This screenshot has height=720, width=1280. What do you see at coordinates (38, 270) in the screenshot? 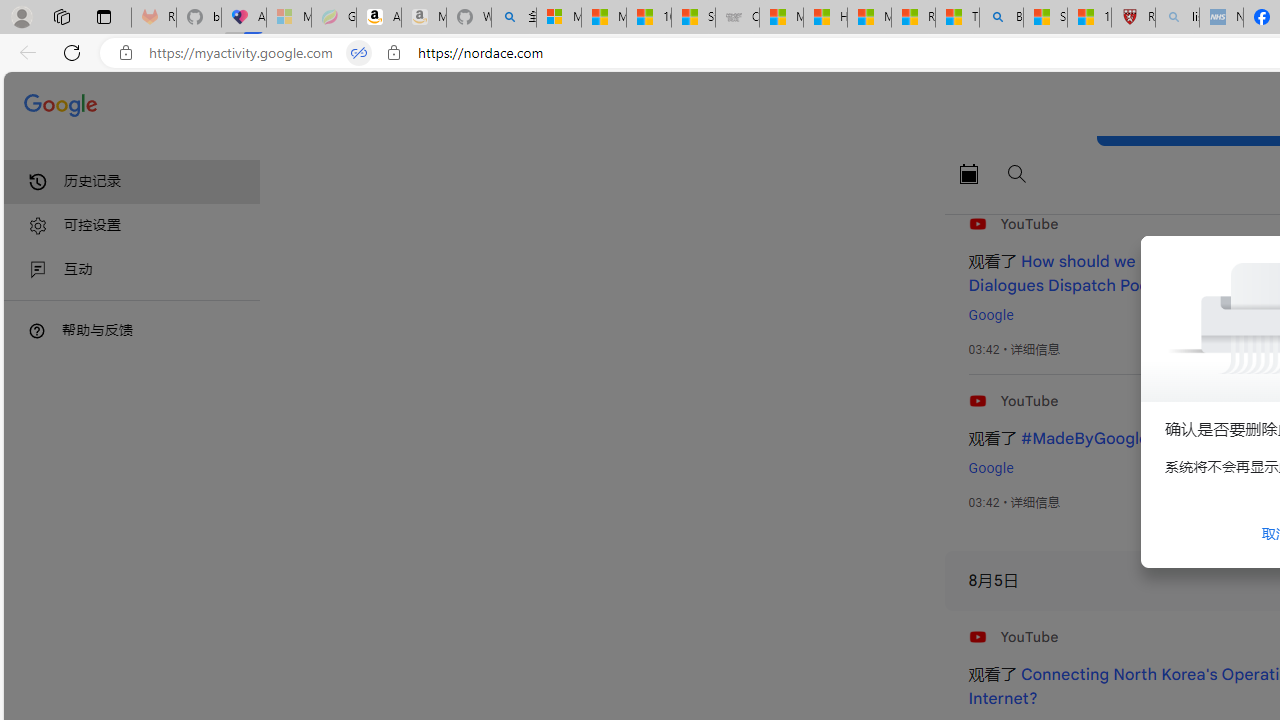
I see `Class: i2GIId` at bounding box center [38, 270].